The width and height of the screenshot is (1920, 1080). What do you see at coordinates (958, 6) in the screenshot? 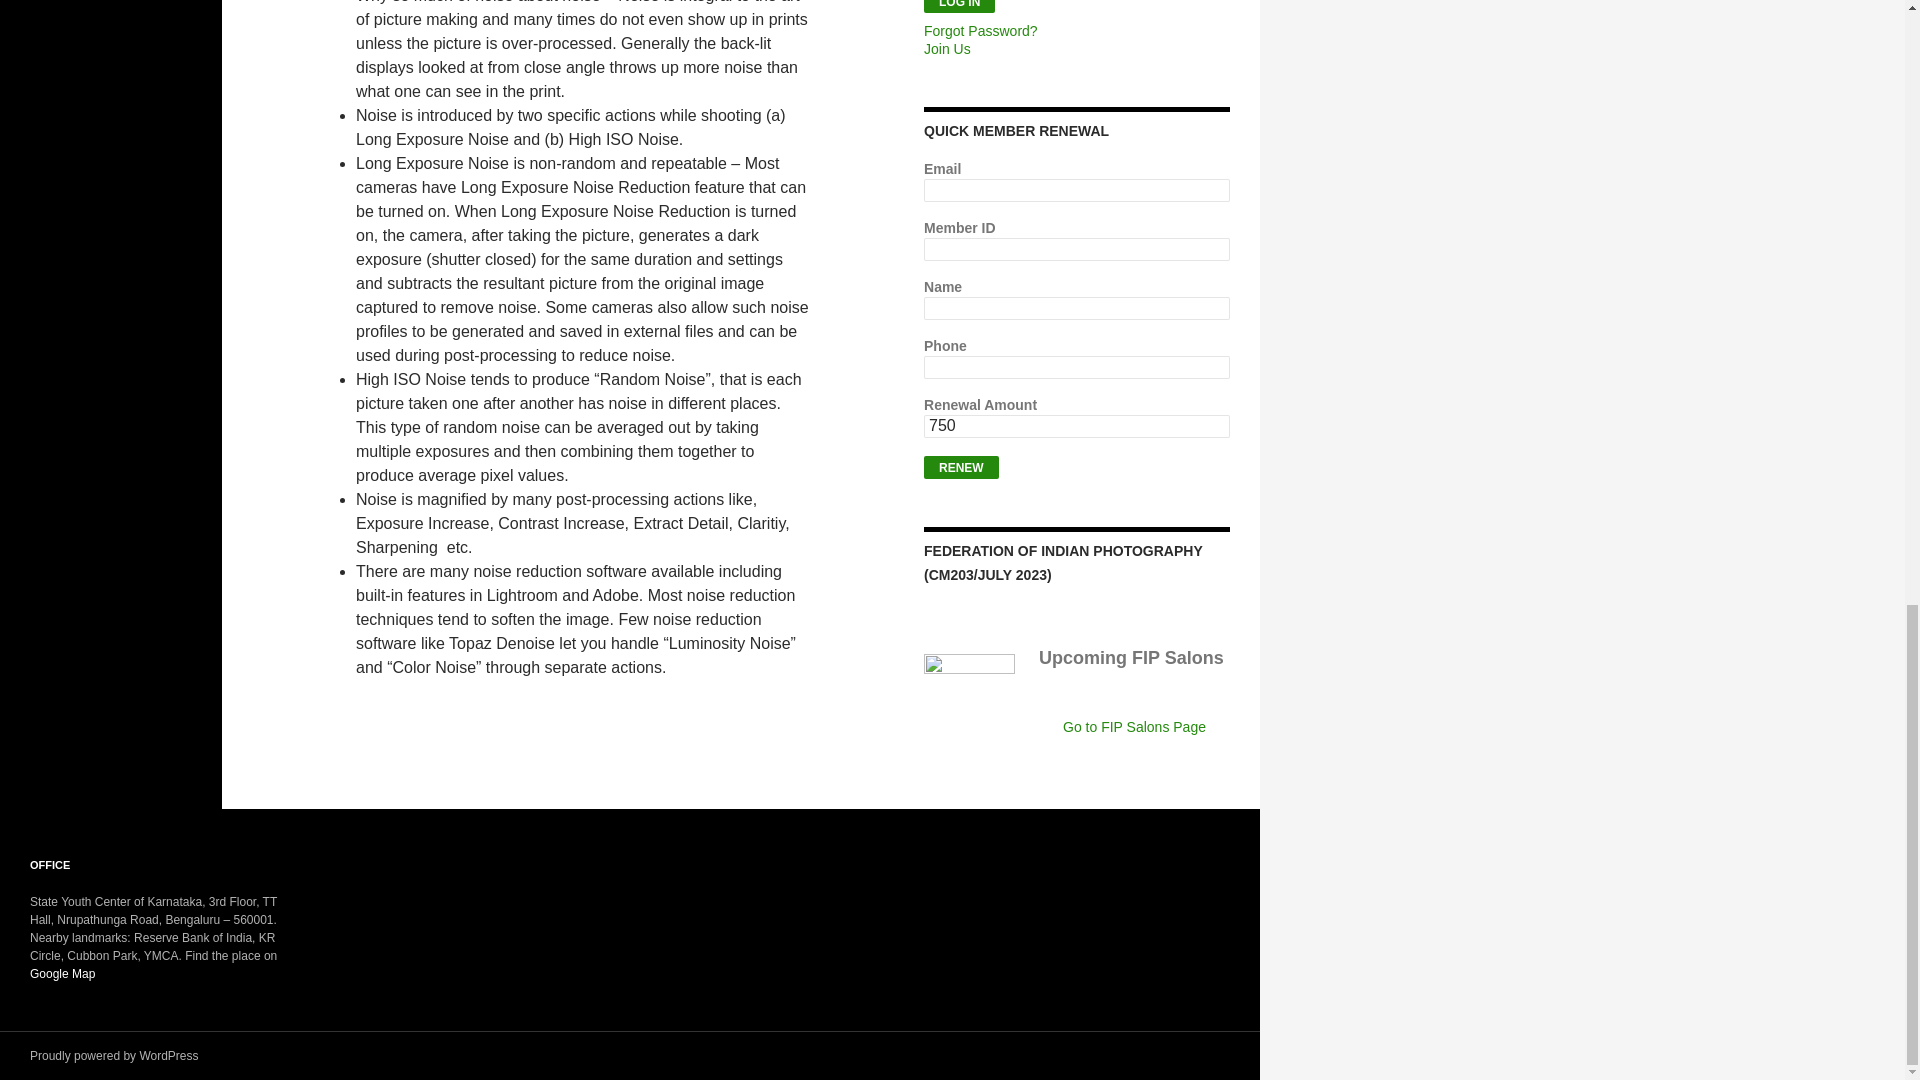
I see `Log In` at bounding box center [958, 6].